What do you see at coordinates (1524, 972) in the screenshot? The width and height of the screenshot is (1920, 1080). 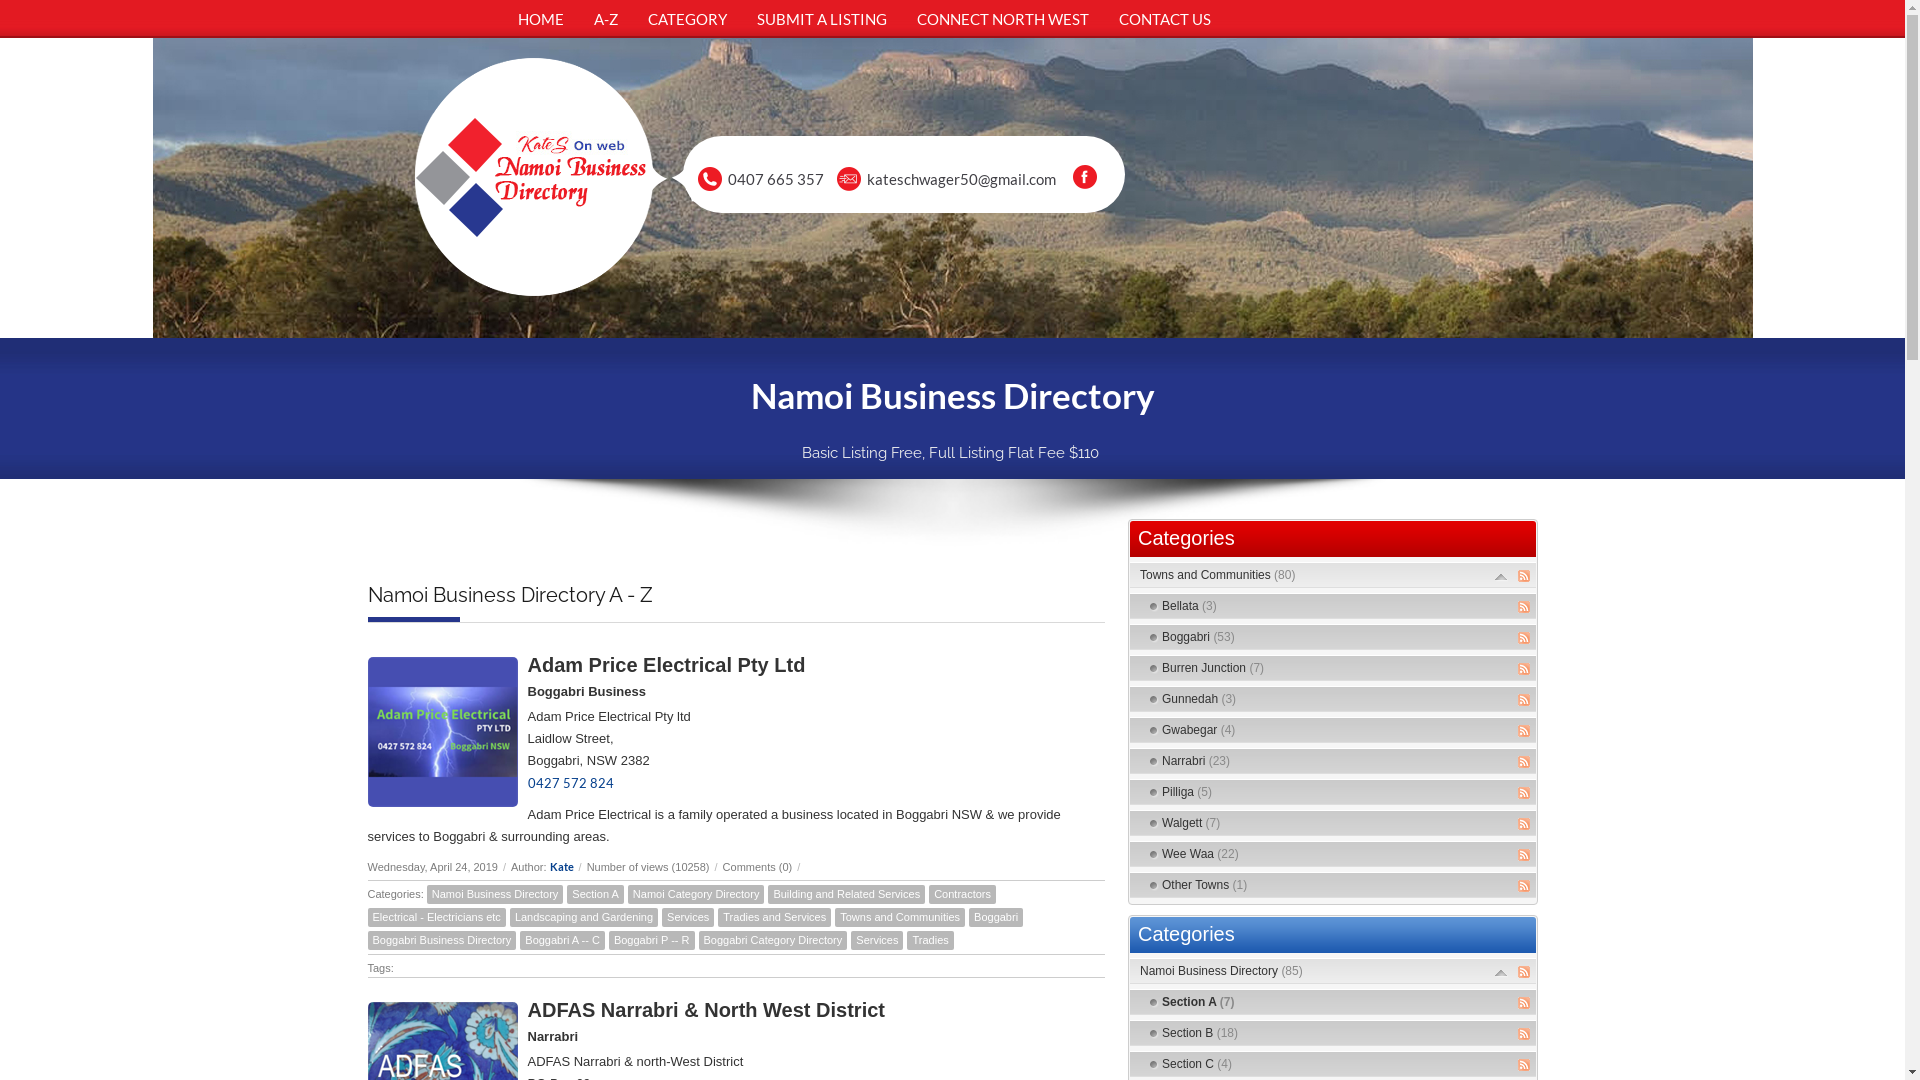 I see `RSS` at bounding box center [1524, 972].